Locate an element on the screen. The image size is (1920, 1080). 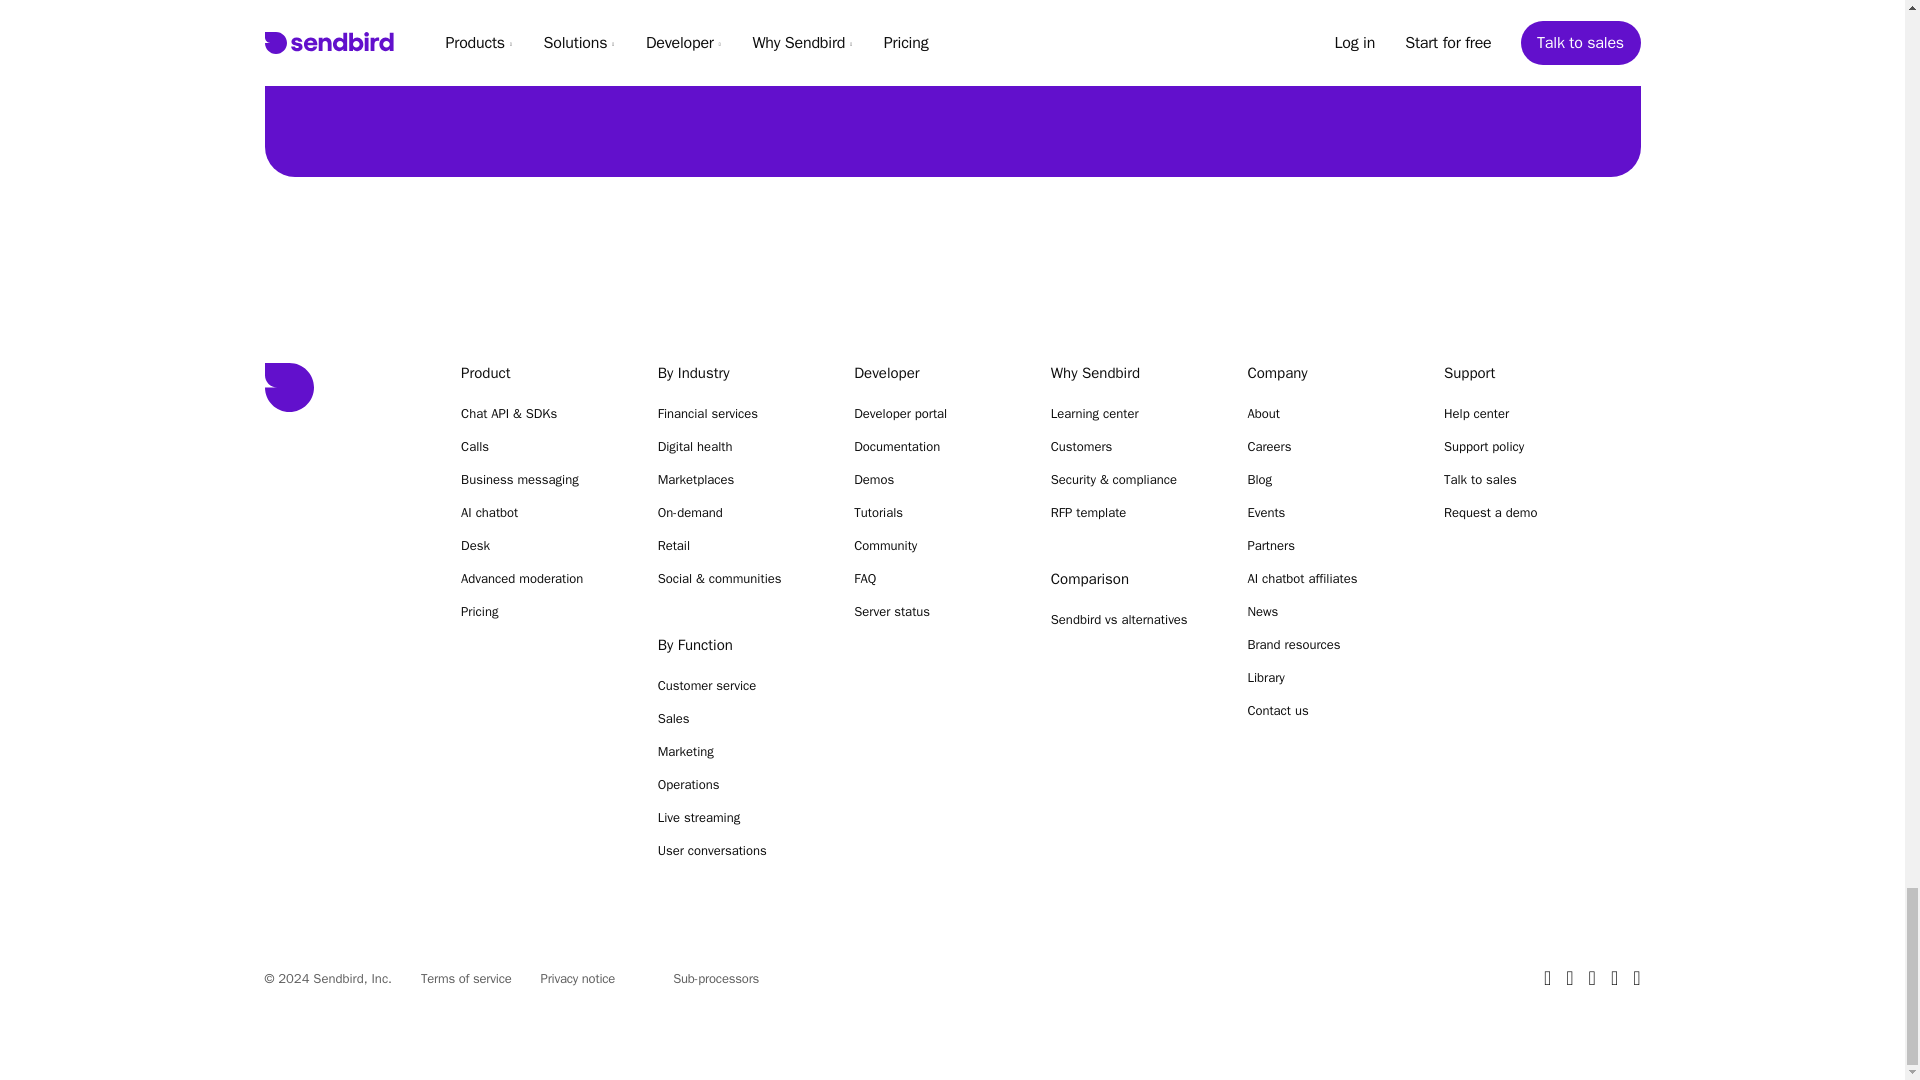
Marketing is located at coordinates (736, 752).